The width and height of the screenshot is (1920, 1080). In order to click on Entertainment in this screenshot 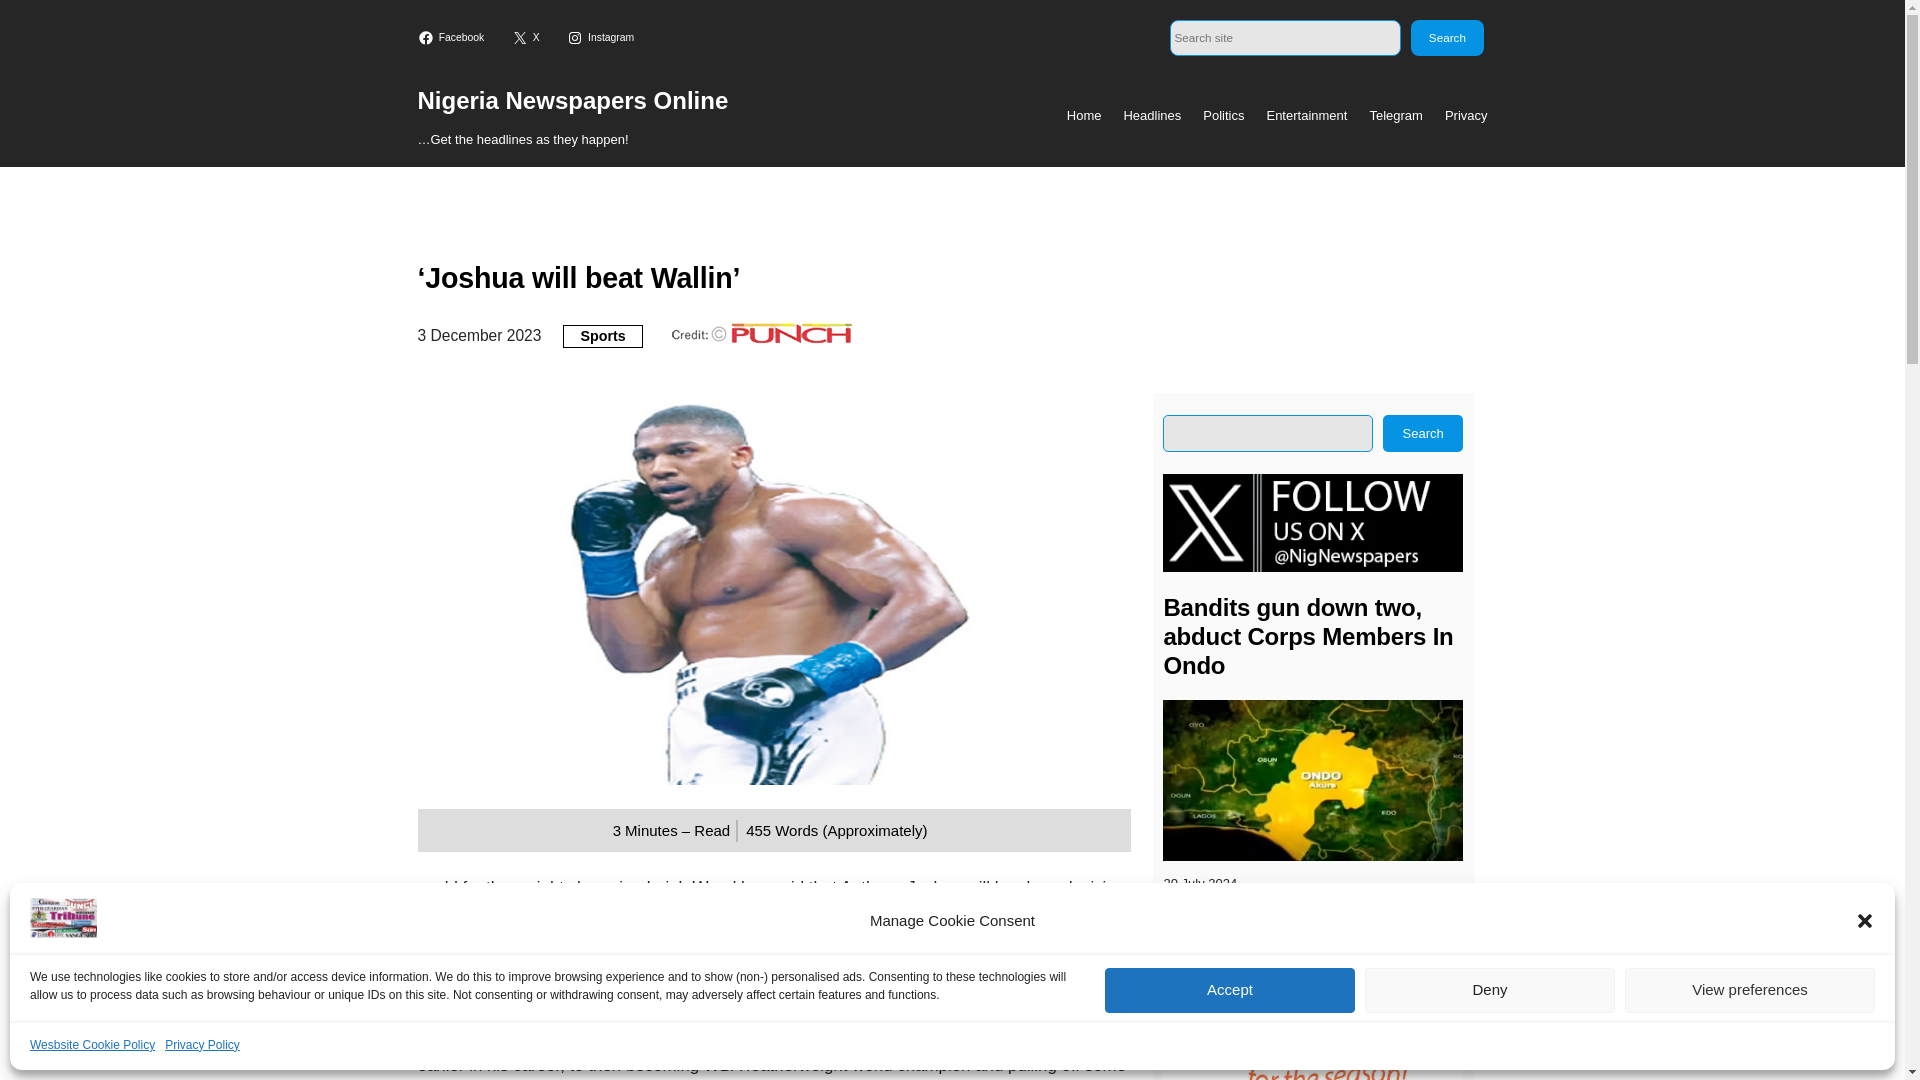, I will do `click(1306, 116)`.